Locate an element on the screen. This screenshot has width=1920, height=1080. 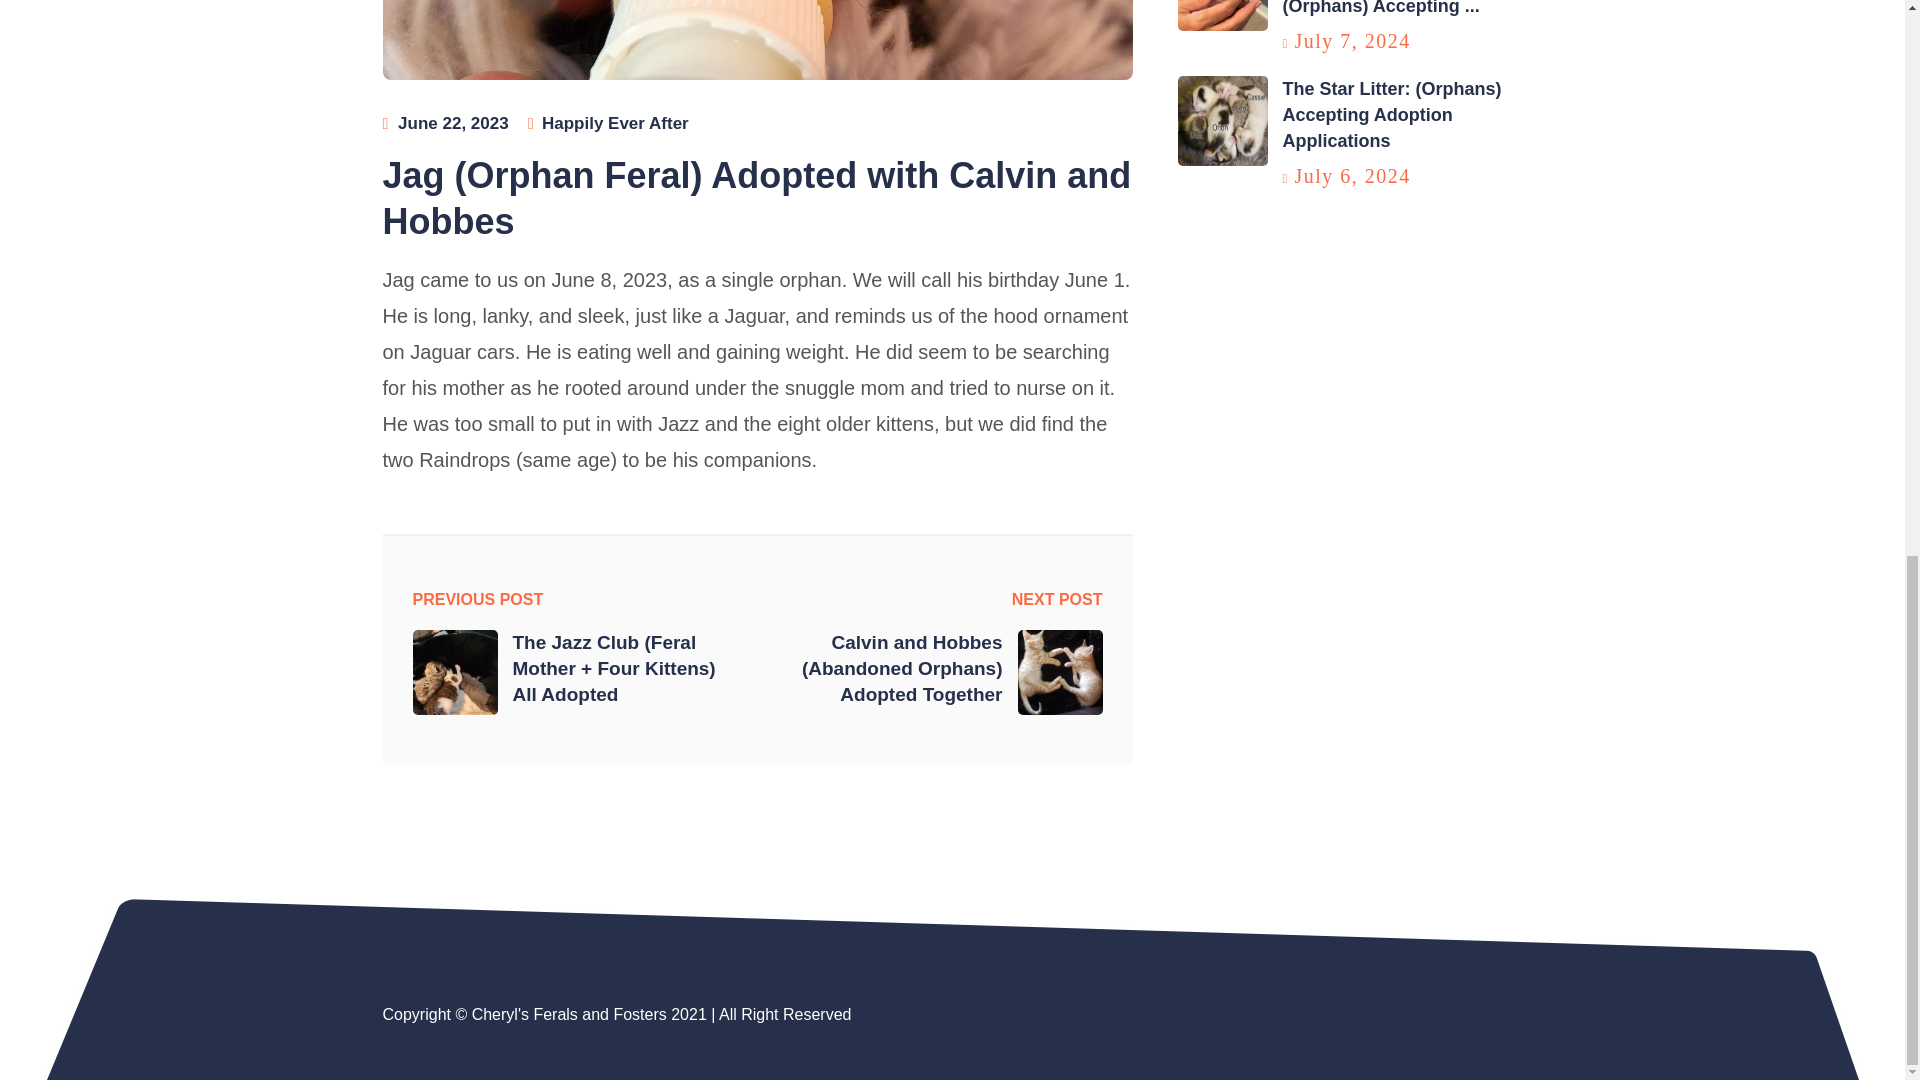
Happily Ever After is located at coordinates (615, 122).